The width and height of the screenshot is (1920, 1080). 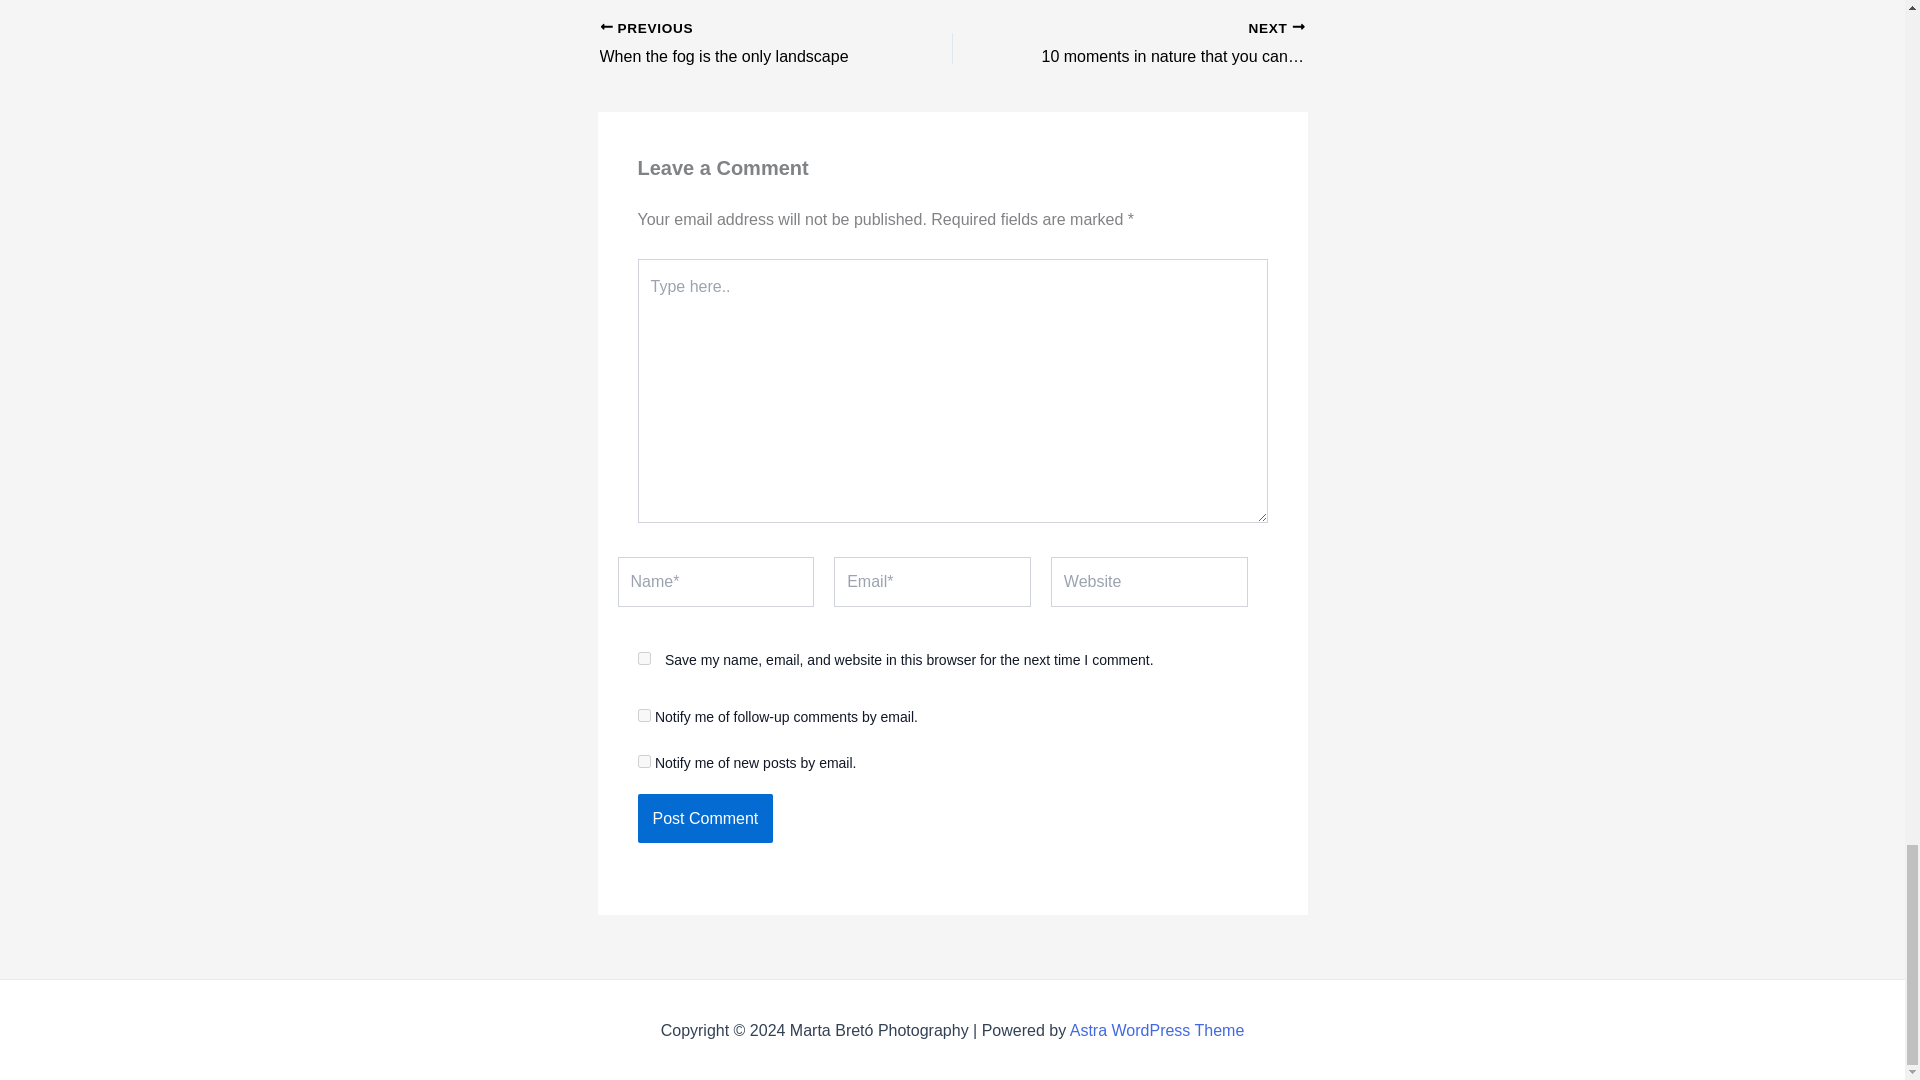 I want to click on Post Comment, so click(x=1163, y=45).